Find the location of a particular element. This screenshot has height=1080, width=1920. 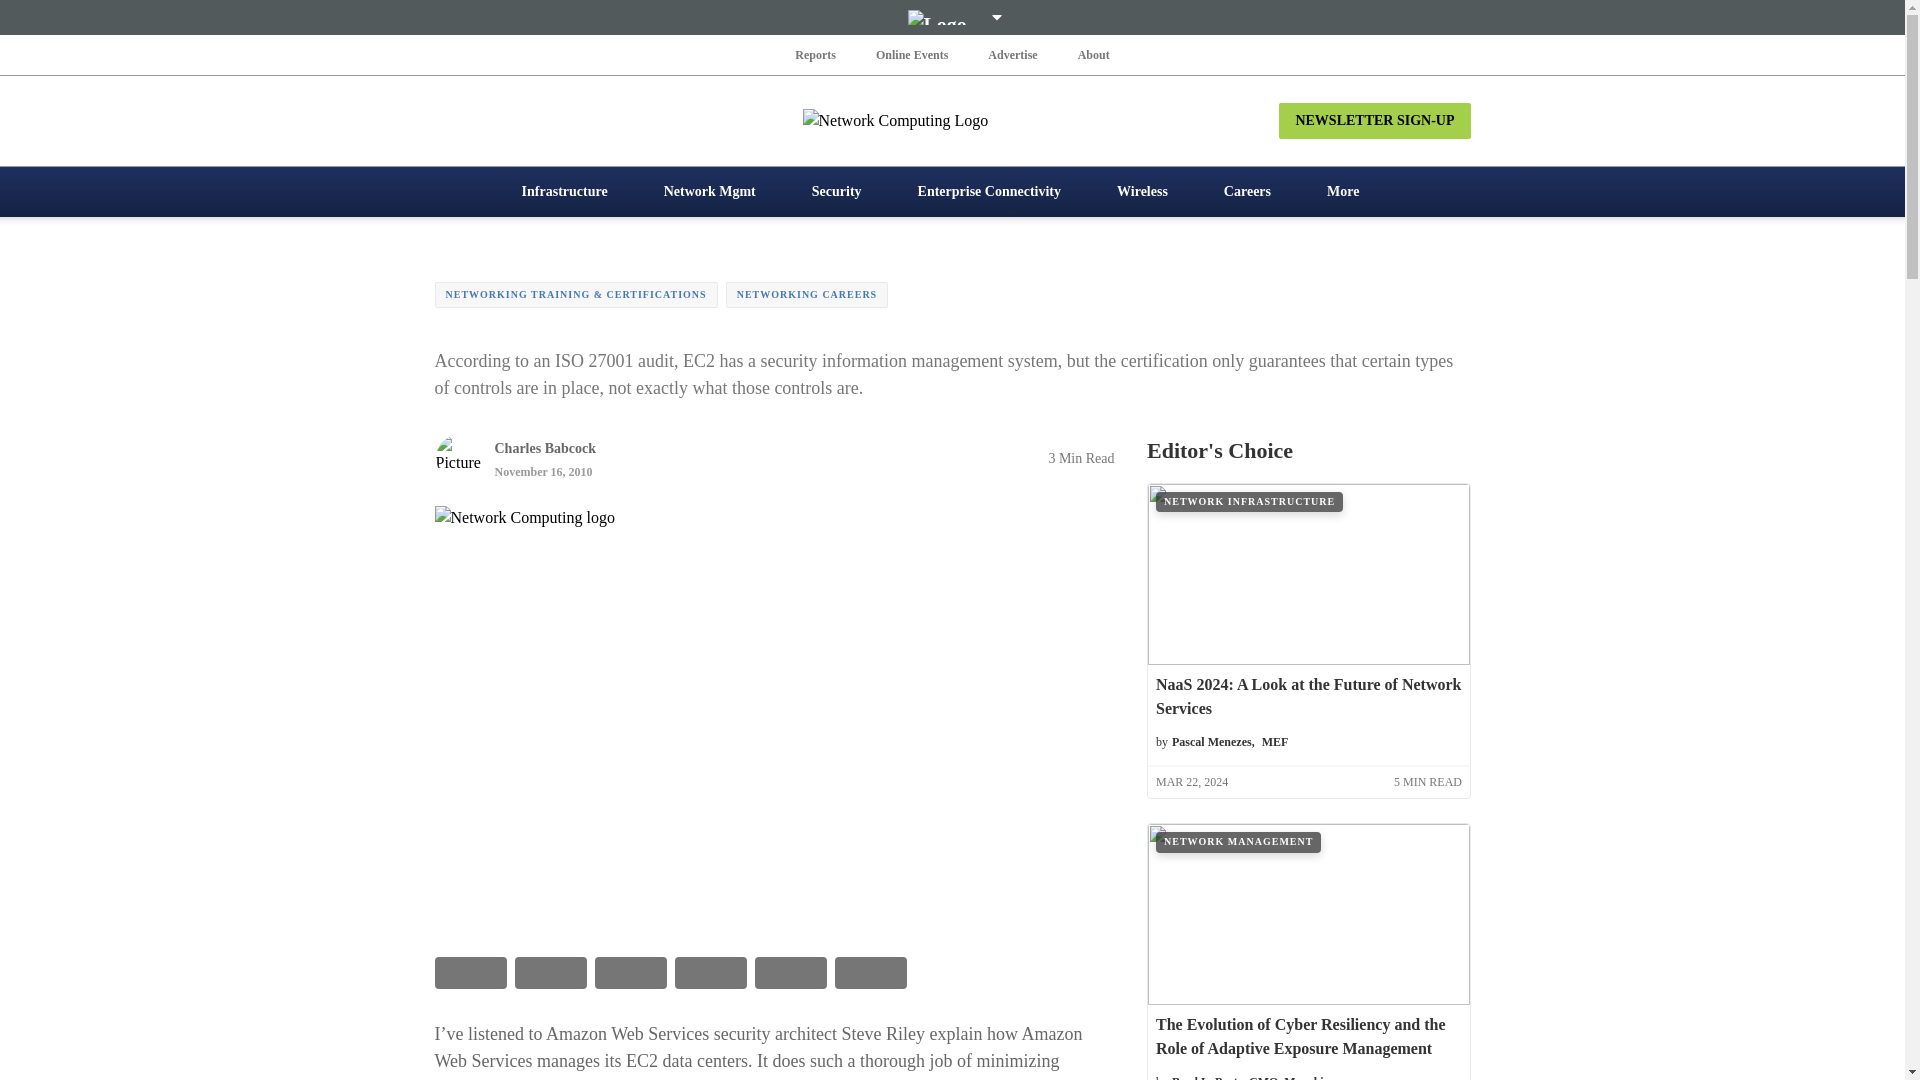

Picture of Charles Babcock is located at coordinates (457, 458).